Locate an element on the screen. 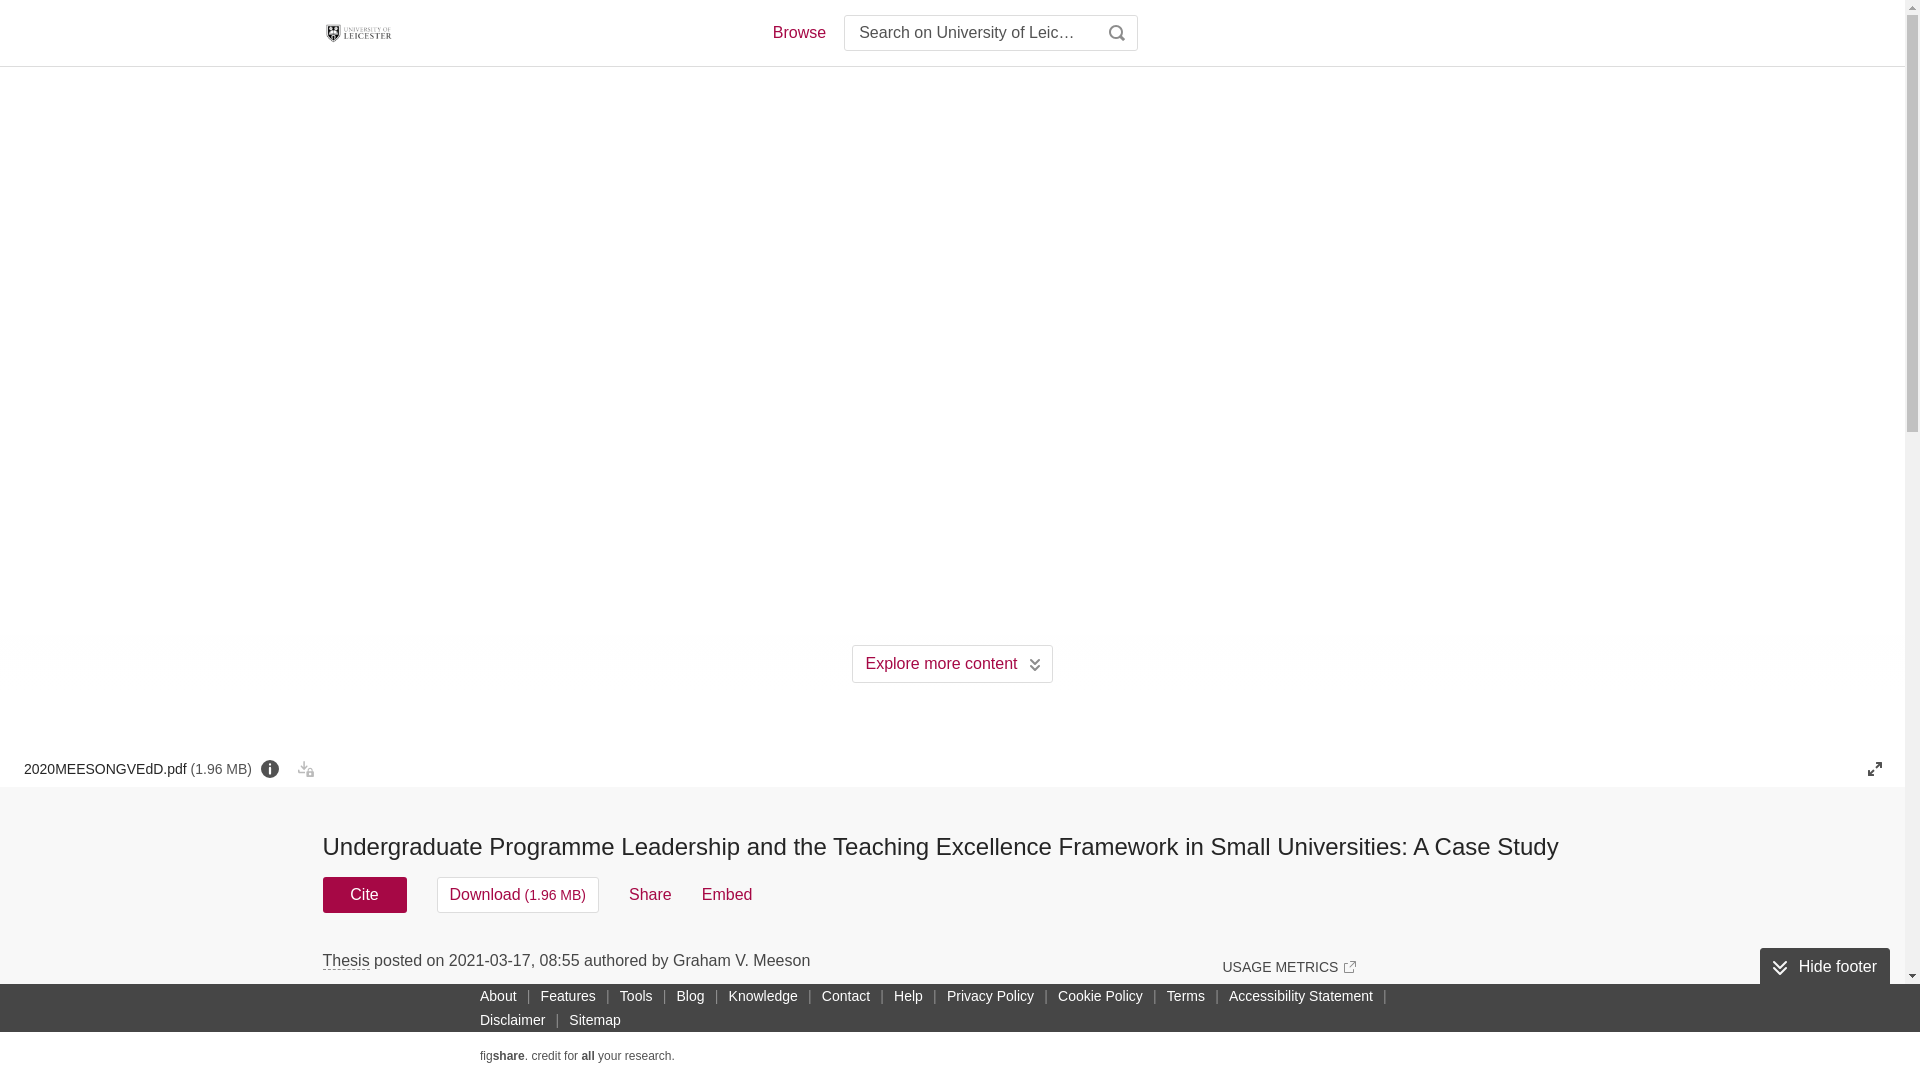  Share is located at coordinates (650, 894).